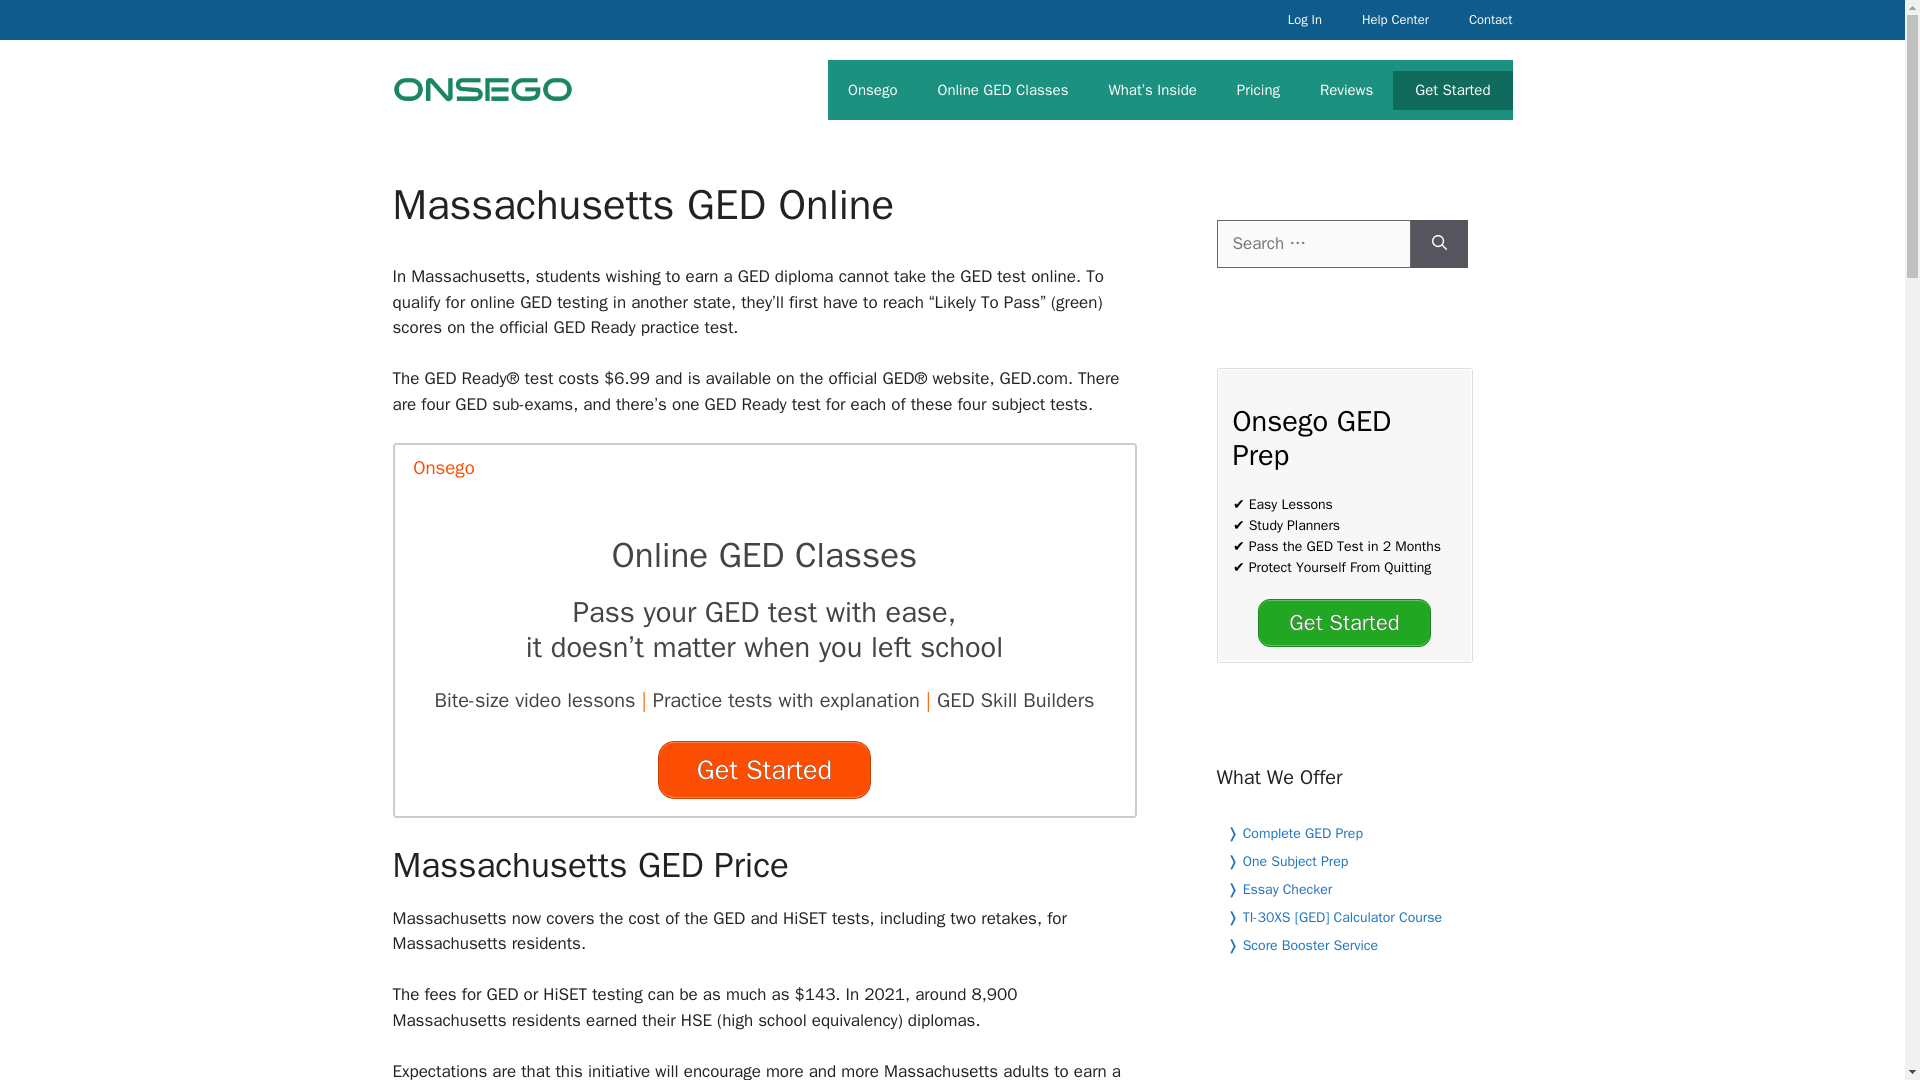  Describe the element at coordinates (1002, 90) in the screenshot. I see `Online GED Classes` at that location.